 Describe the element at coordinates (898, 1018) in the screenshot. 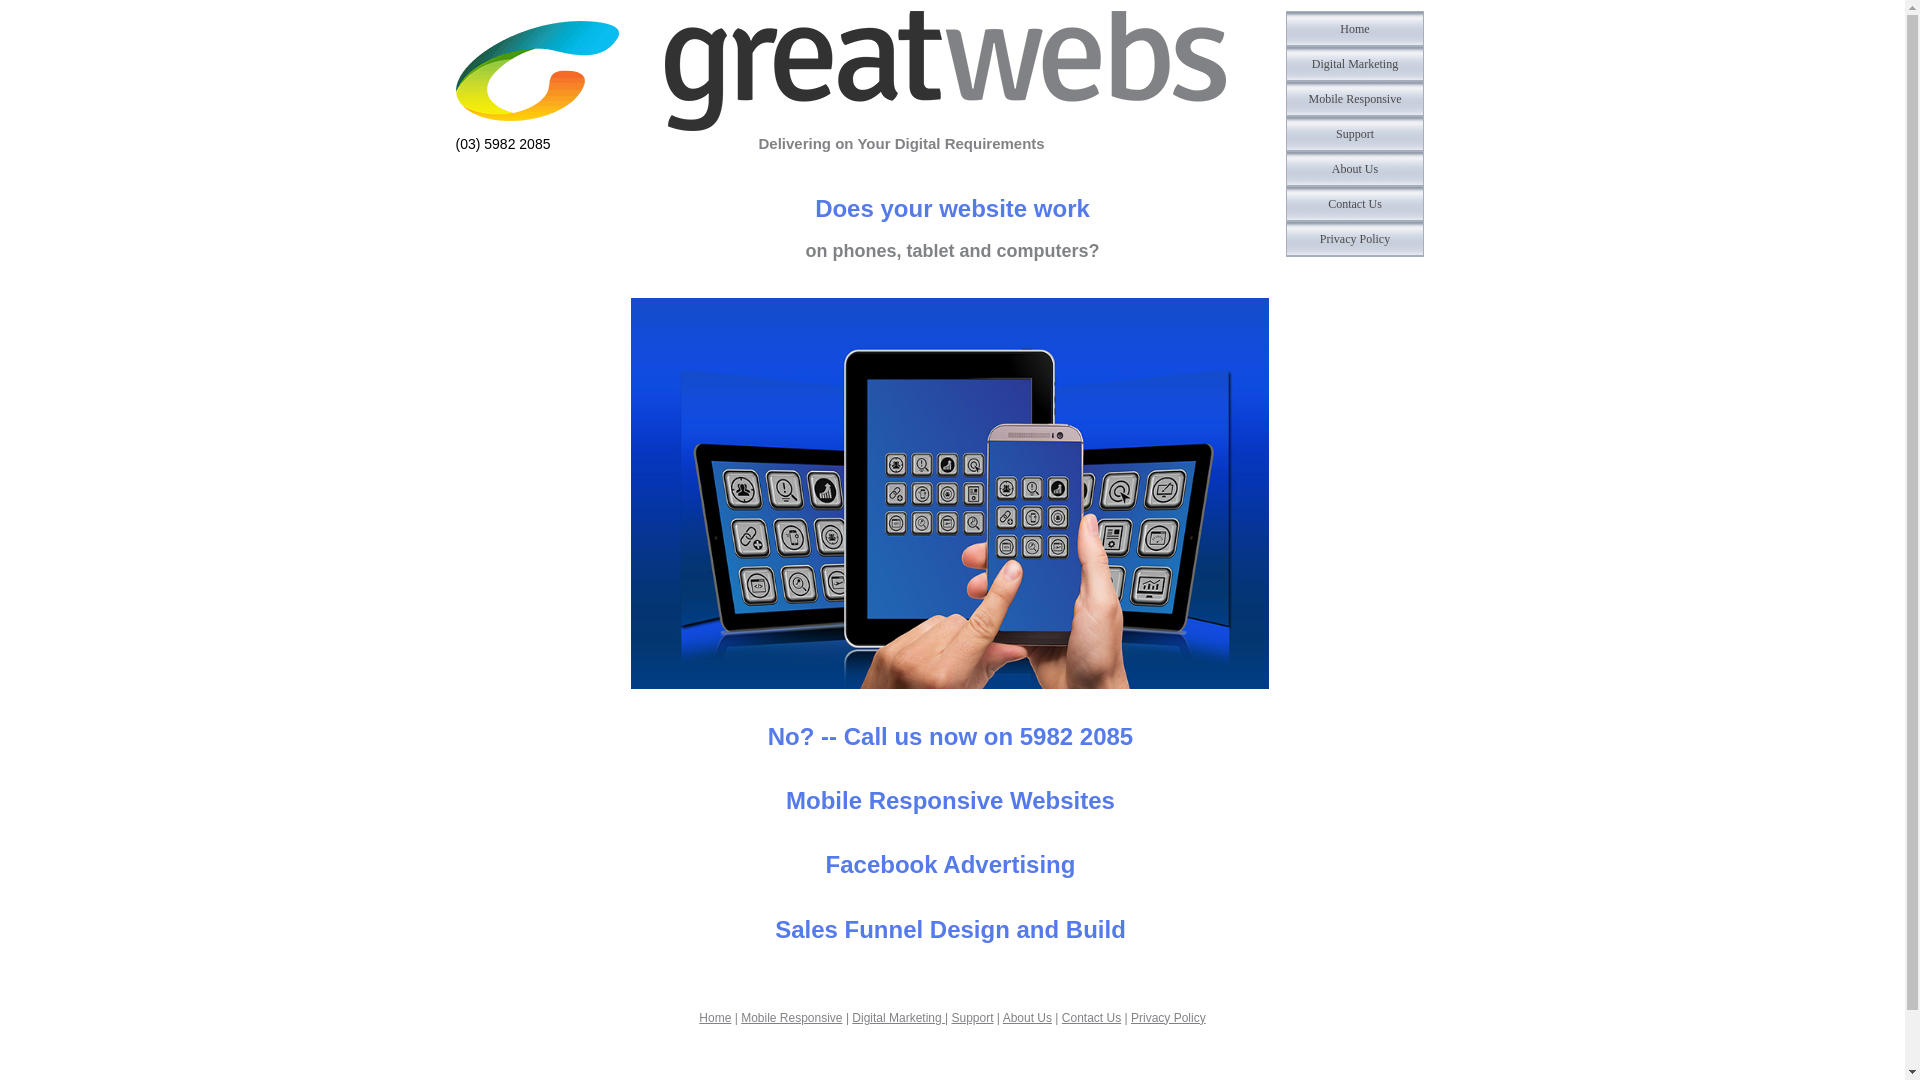

I see `Digital Marketing` at that location.